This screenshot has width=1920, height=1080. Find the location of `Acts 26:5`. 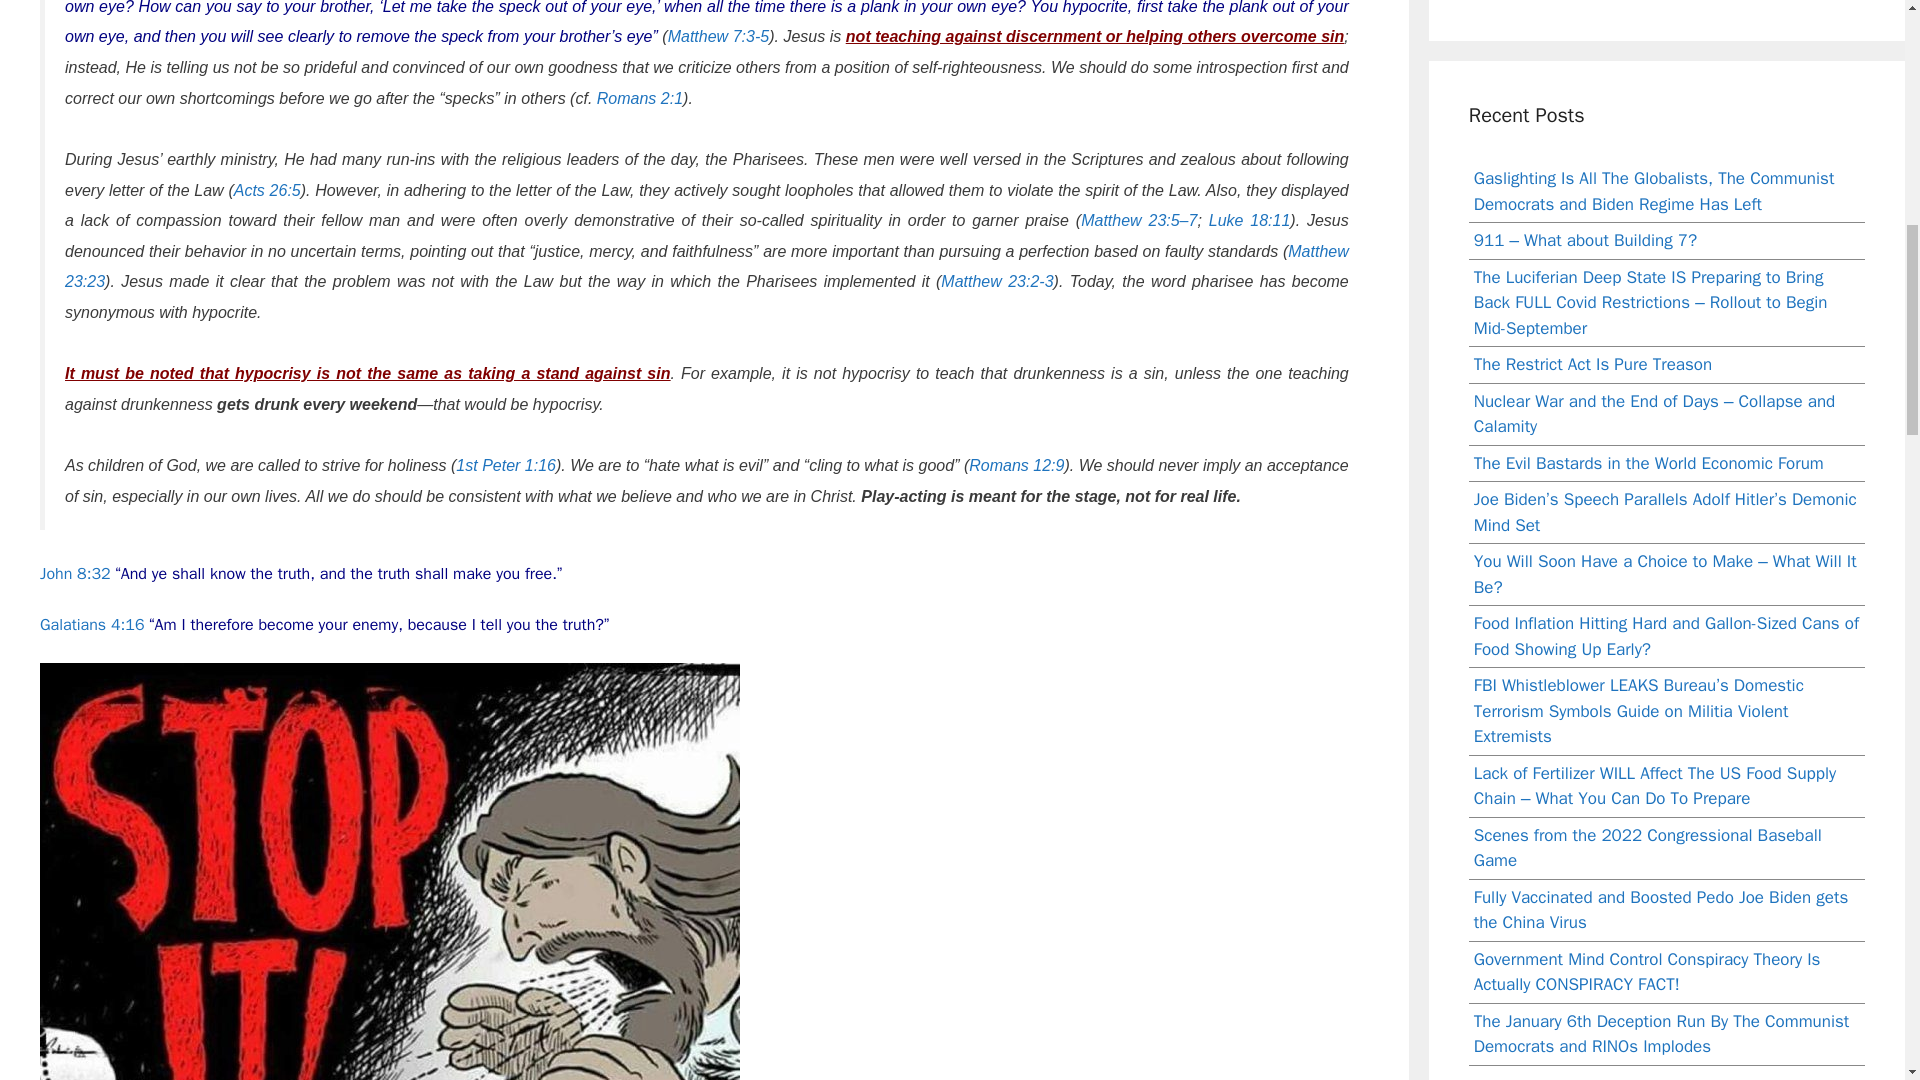

Acts 26:5 is located at coordinates (268, 190).